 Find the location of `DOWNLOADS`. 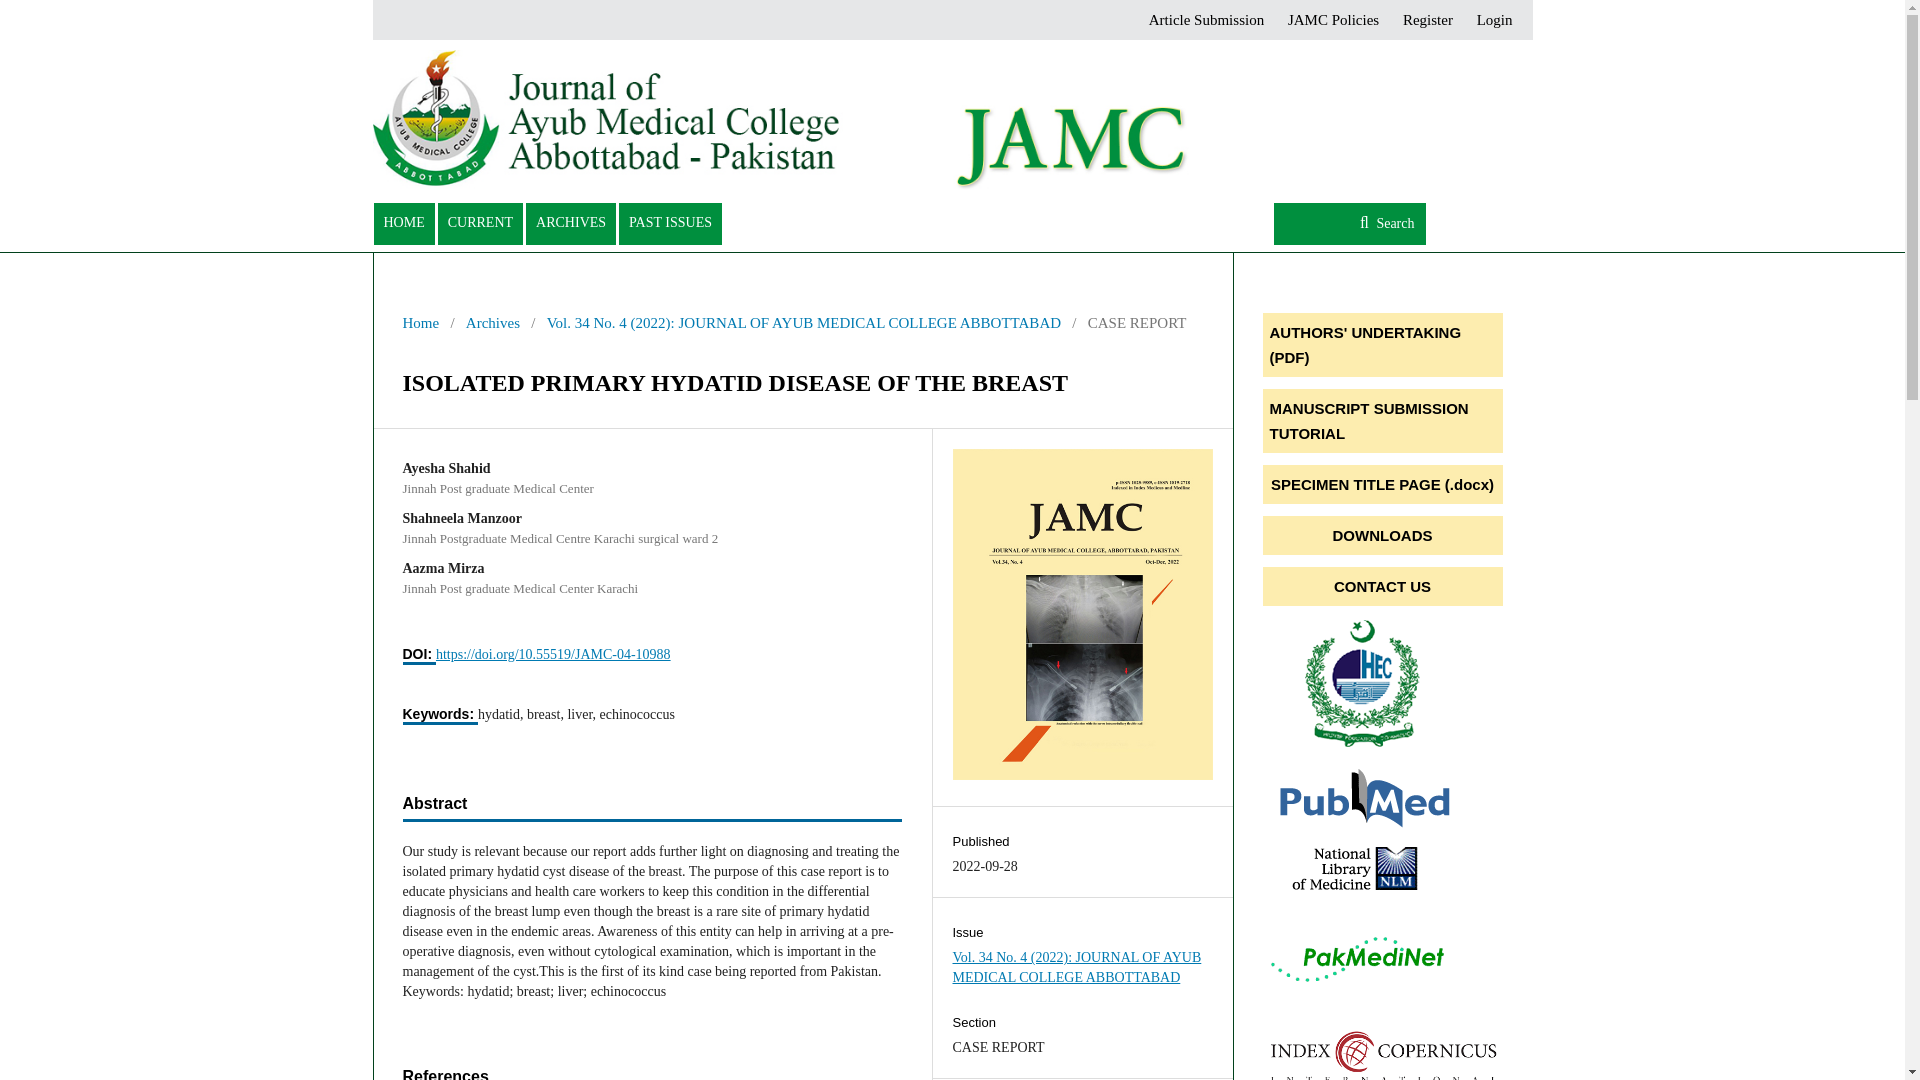

DOWNLOADS is located at coordinates (1381, 536).